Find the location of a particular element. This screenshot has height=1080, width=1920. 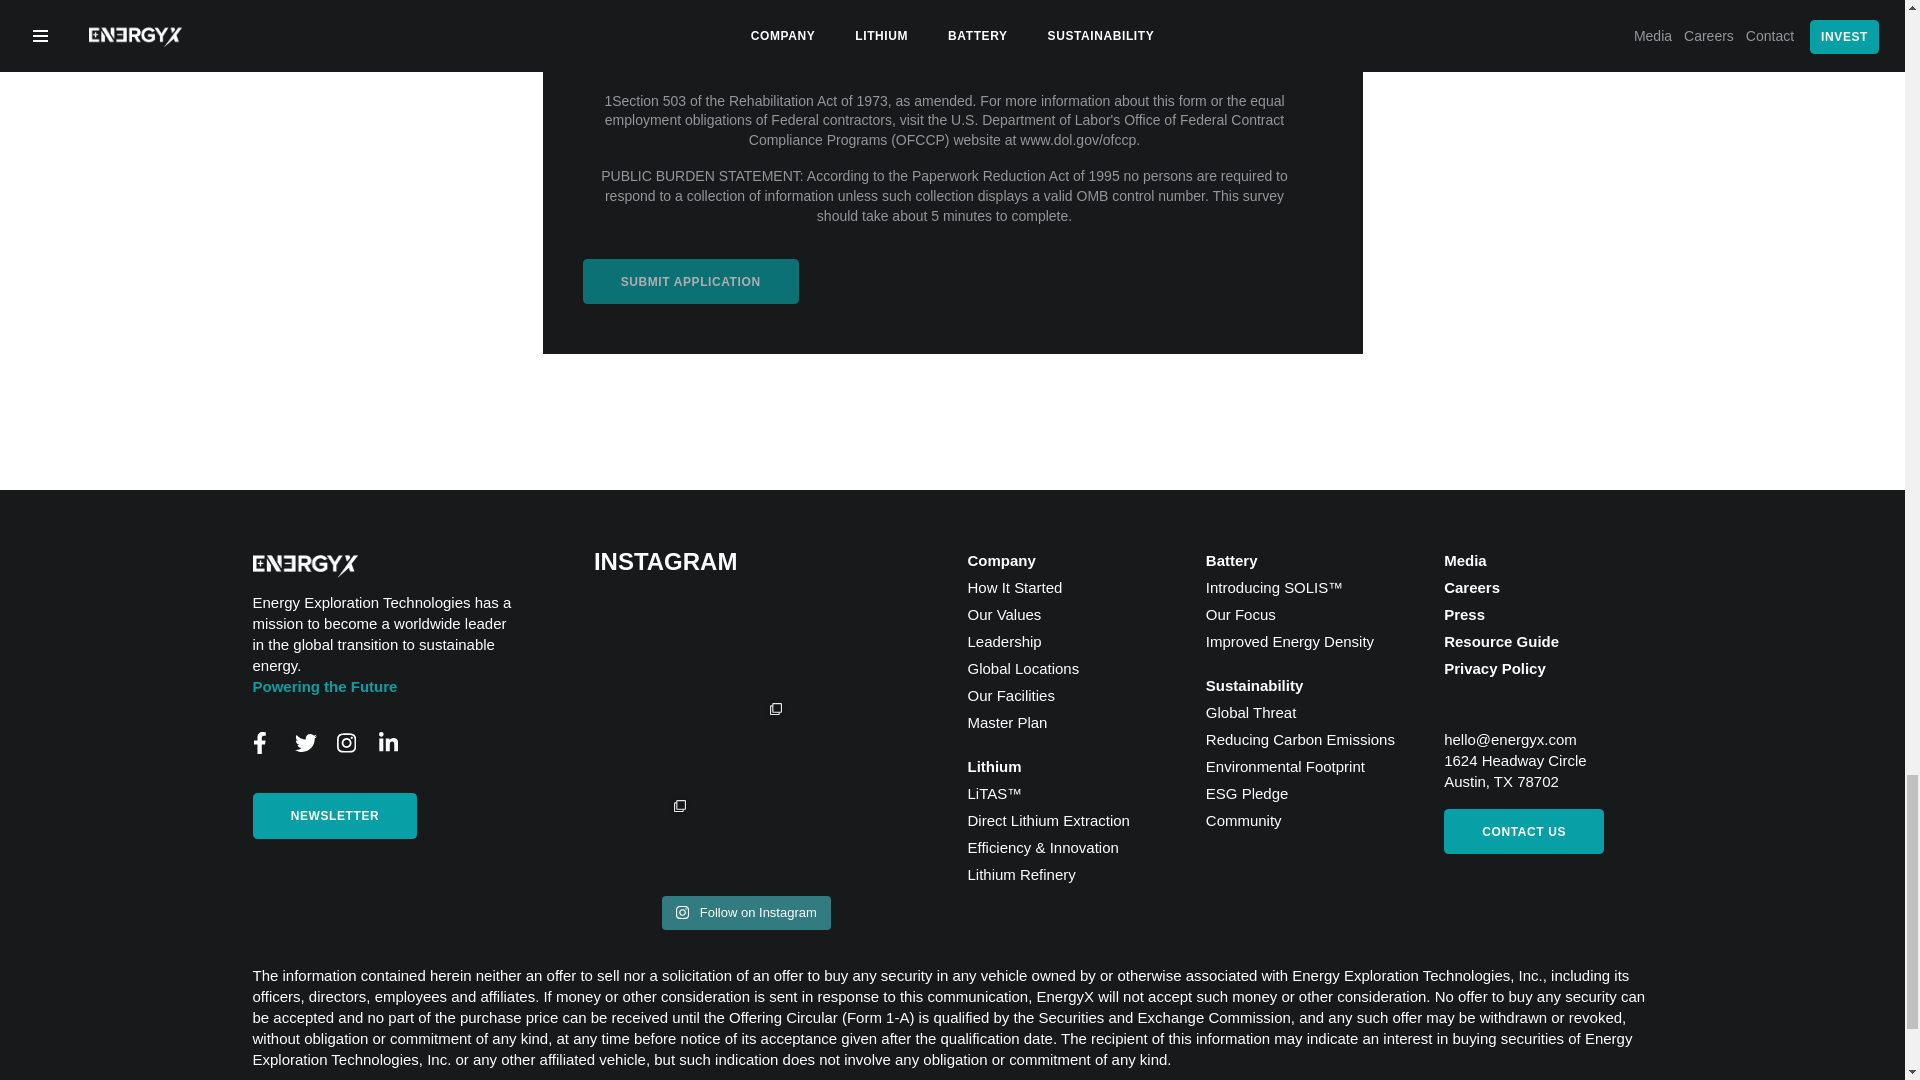

Submit Application is located at coordinates (690, 281).